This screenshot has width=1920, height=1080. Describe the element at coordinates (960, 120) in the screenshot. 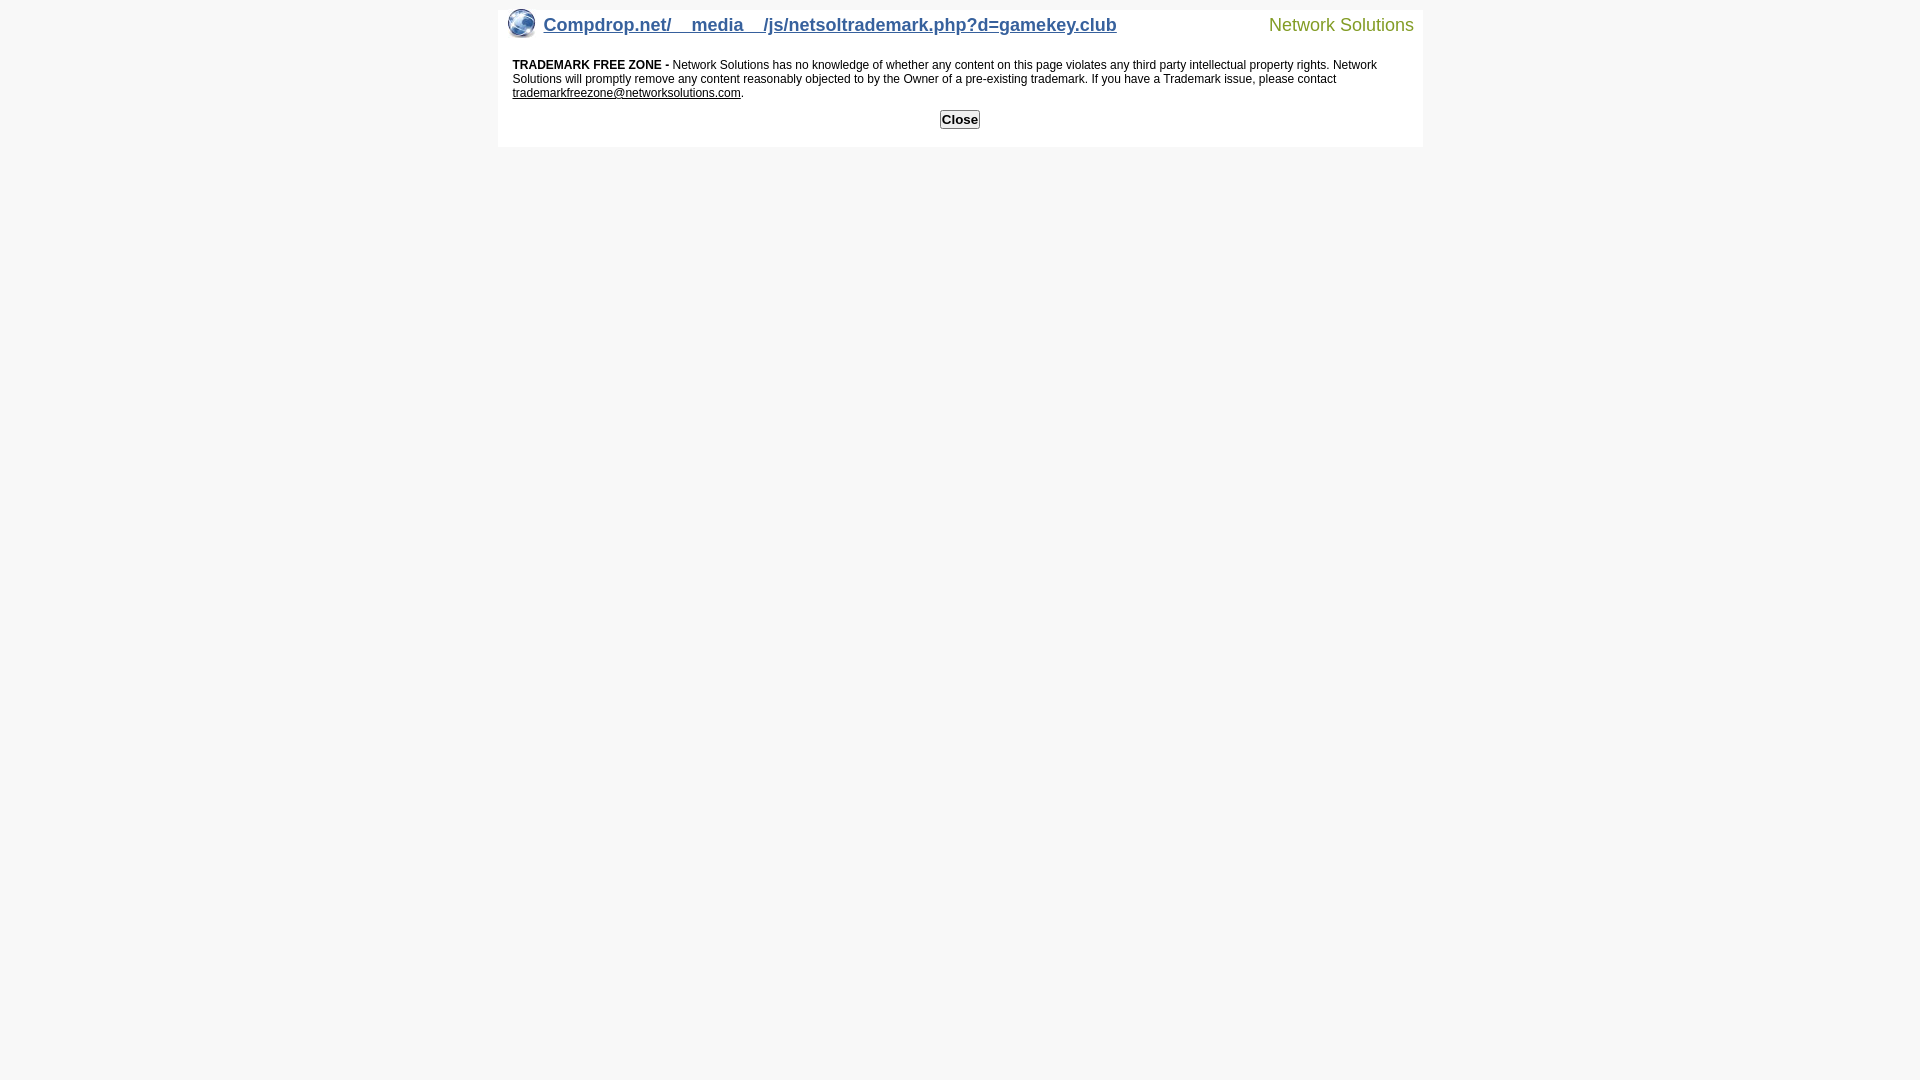

I see `Close` at that location.